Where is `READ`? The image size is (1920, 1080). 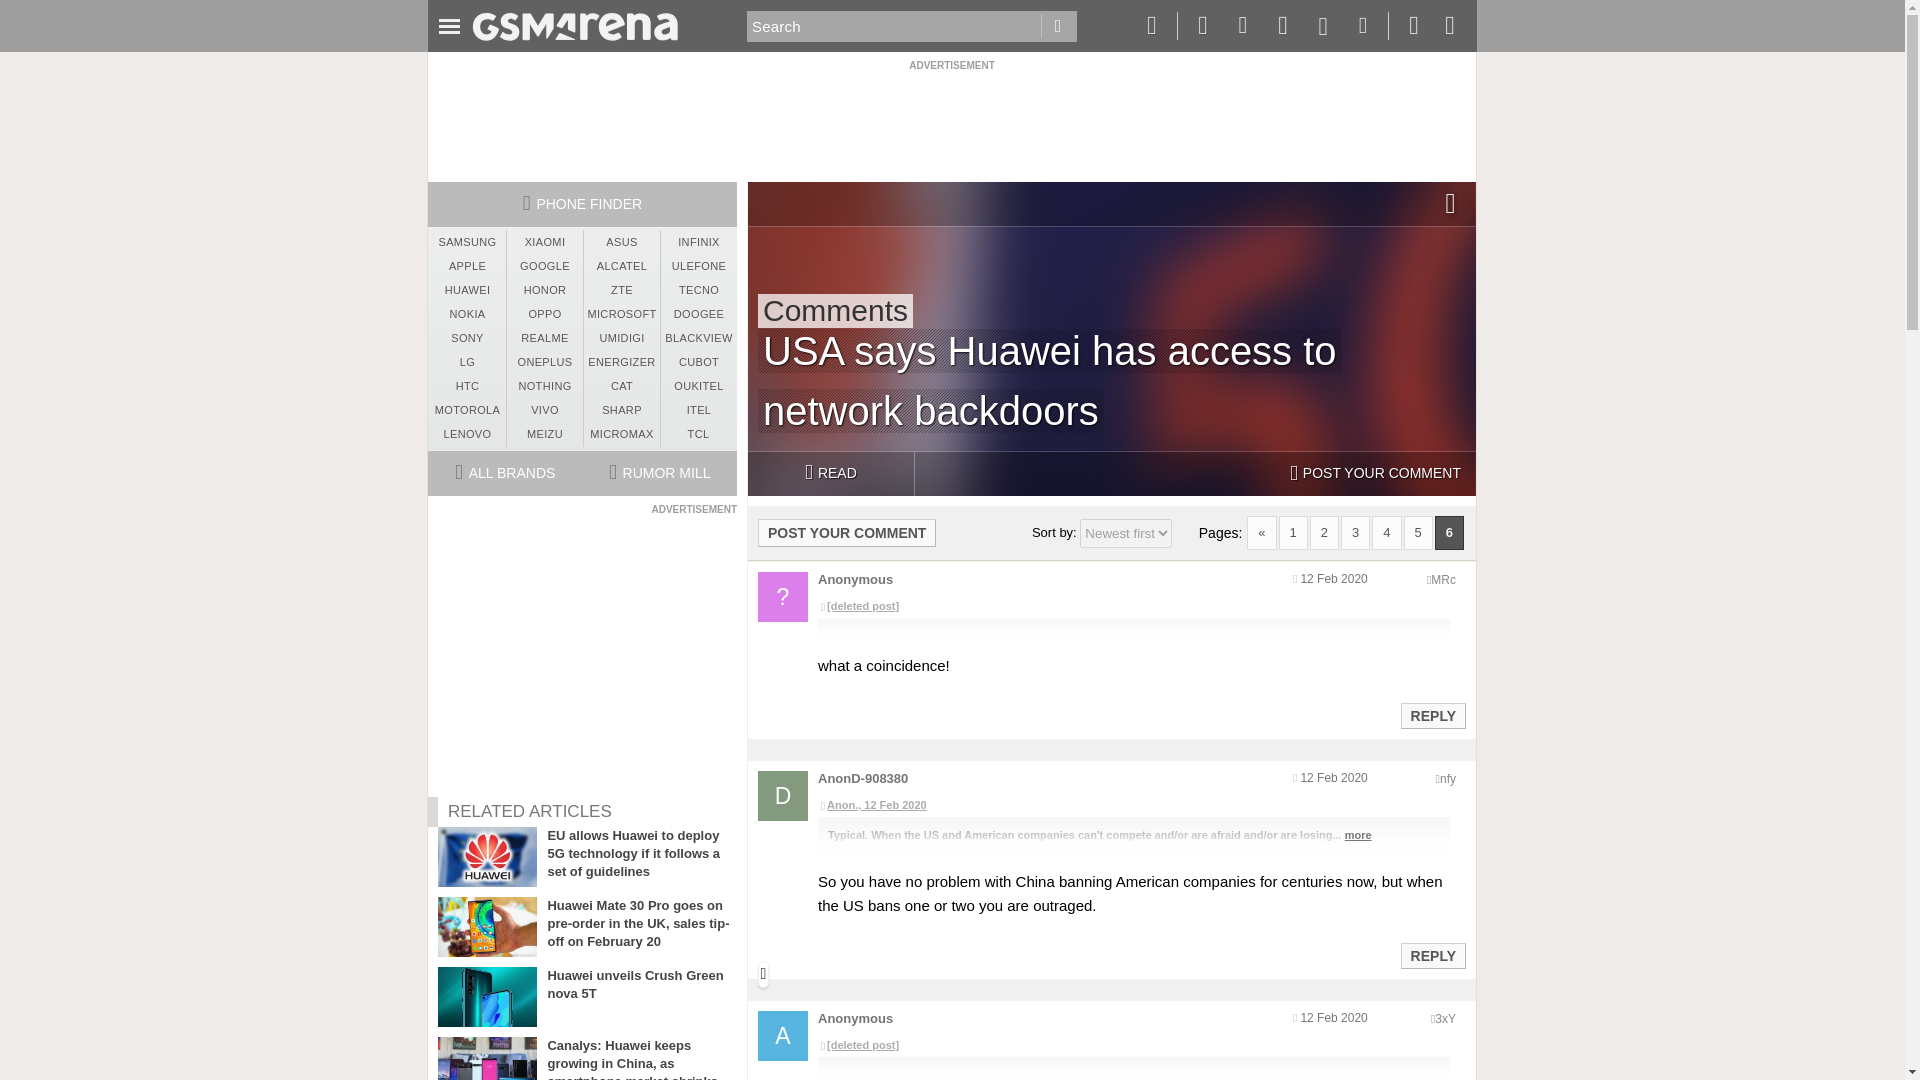 READ is located at coordinates (830, 474).